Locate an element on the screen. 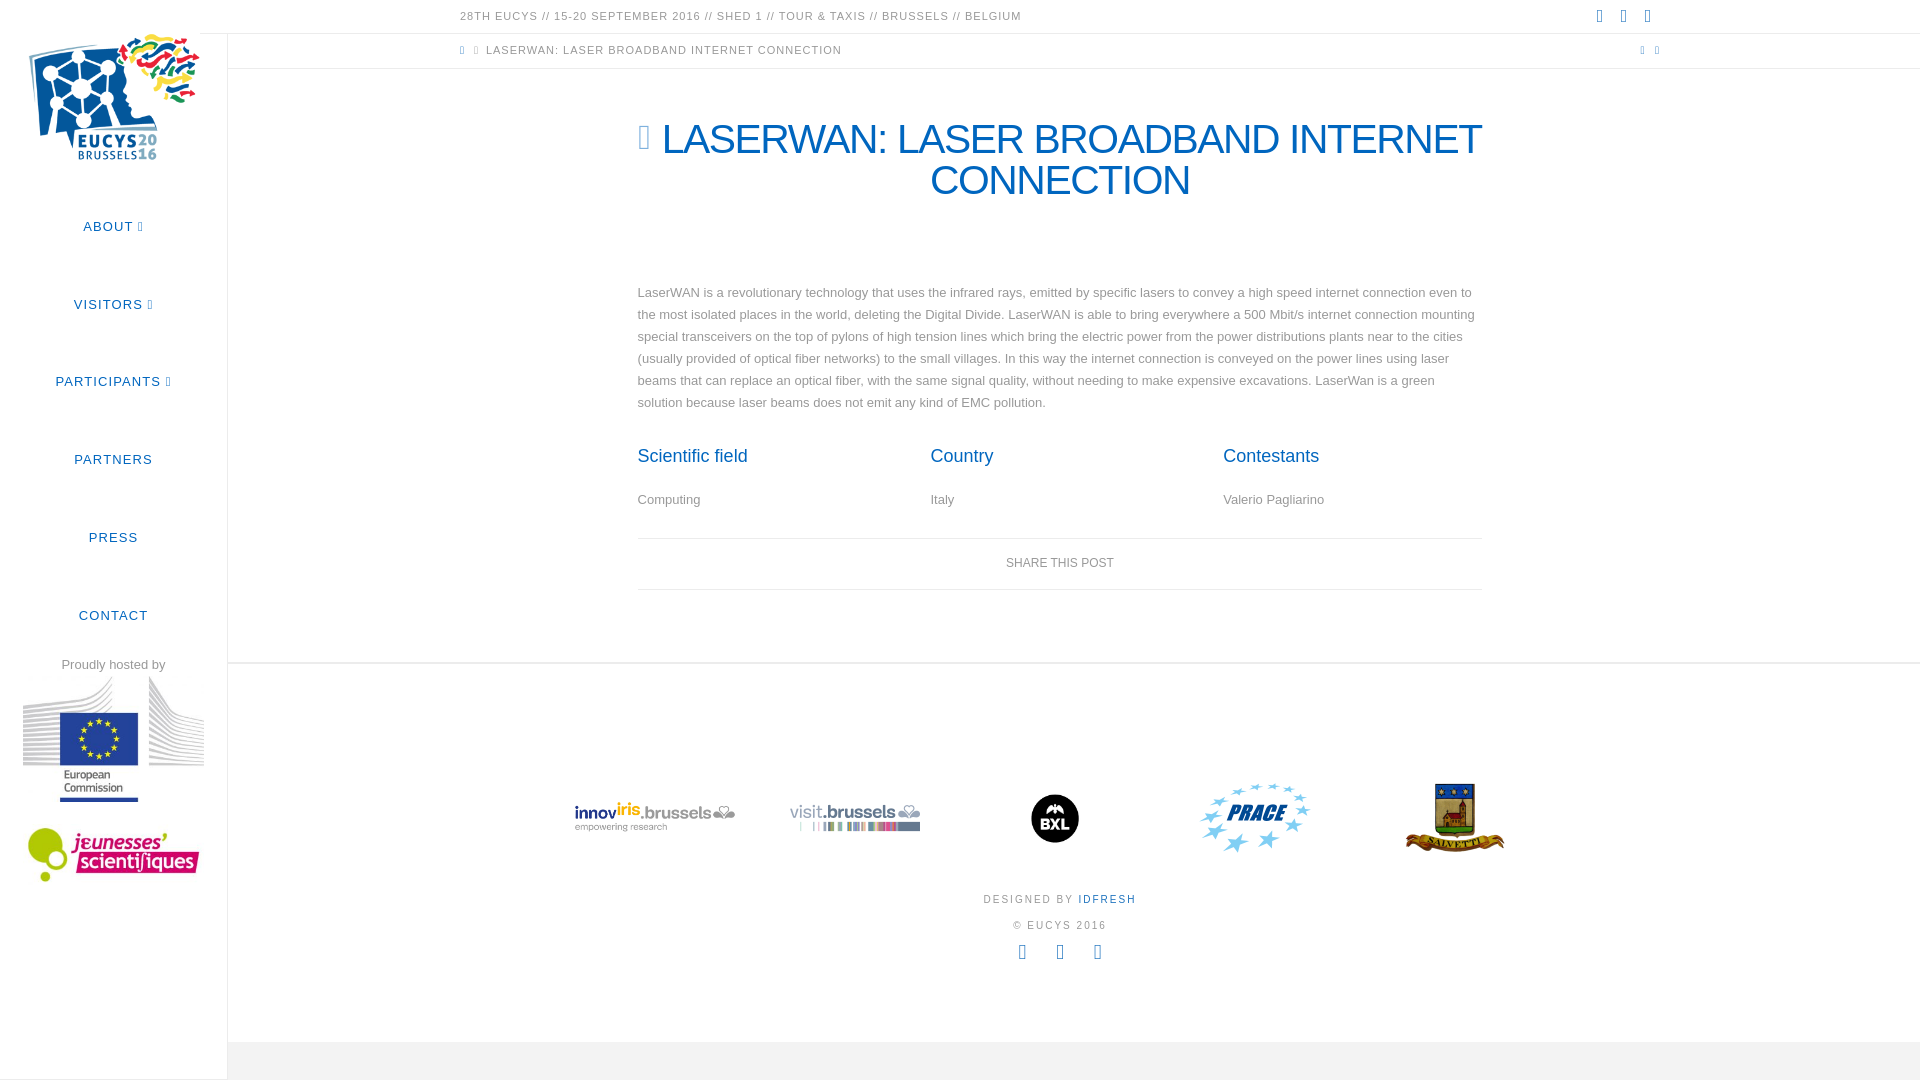 The height and width of the screenshot is (1080, 1920). PARTNERS is located at coordinates (113, 460).